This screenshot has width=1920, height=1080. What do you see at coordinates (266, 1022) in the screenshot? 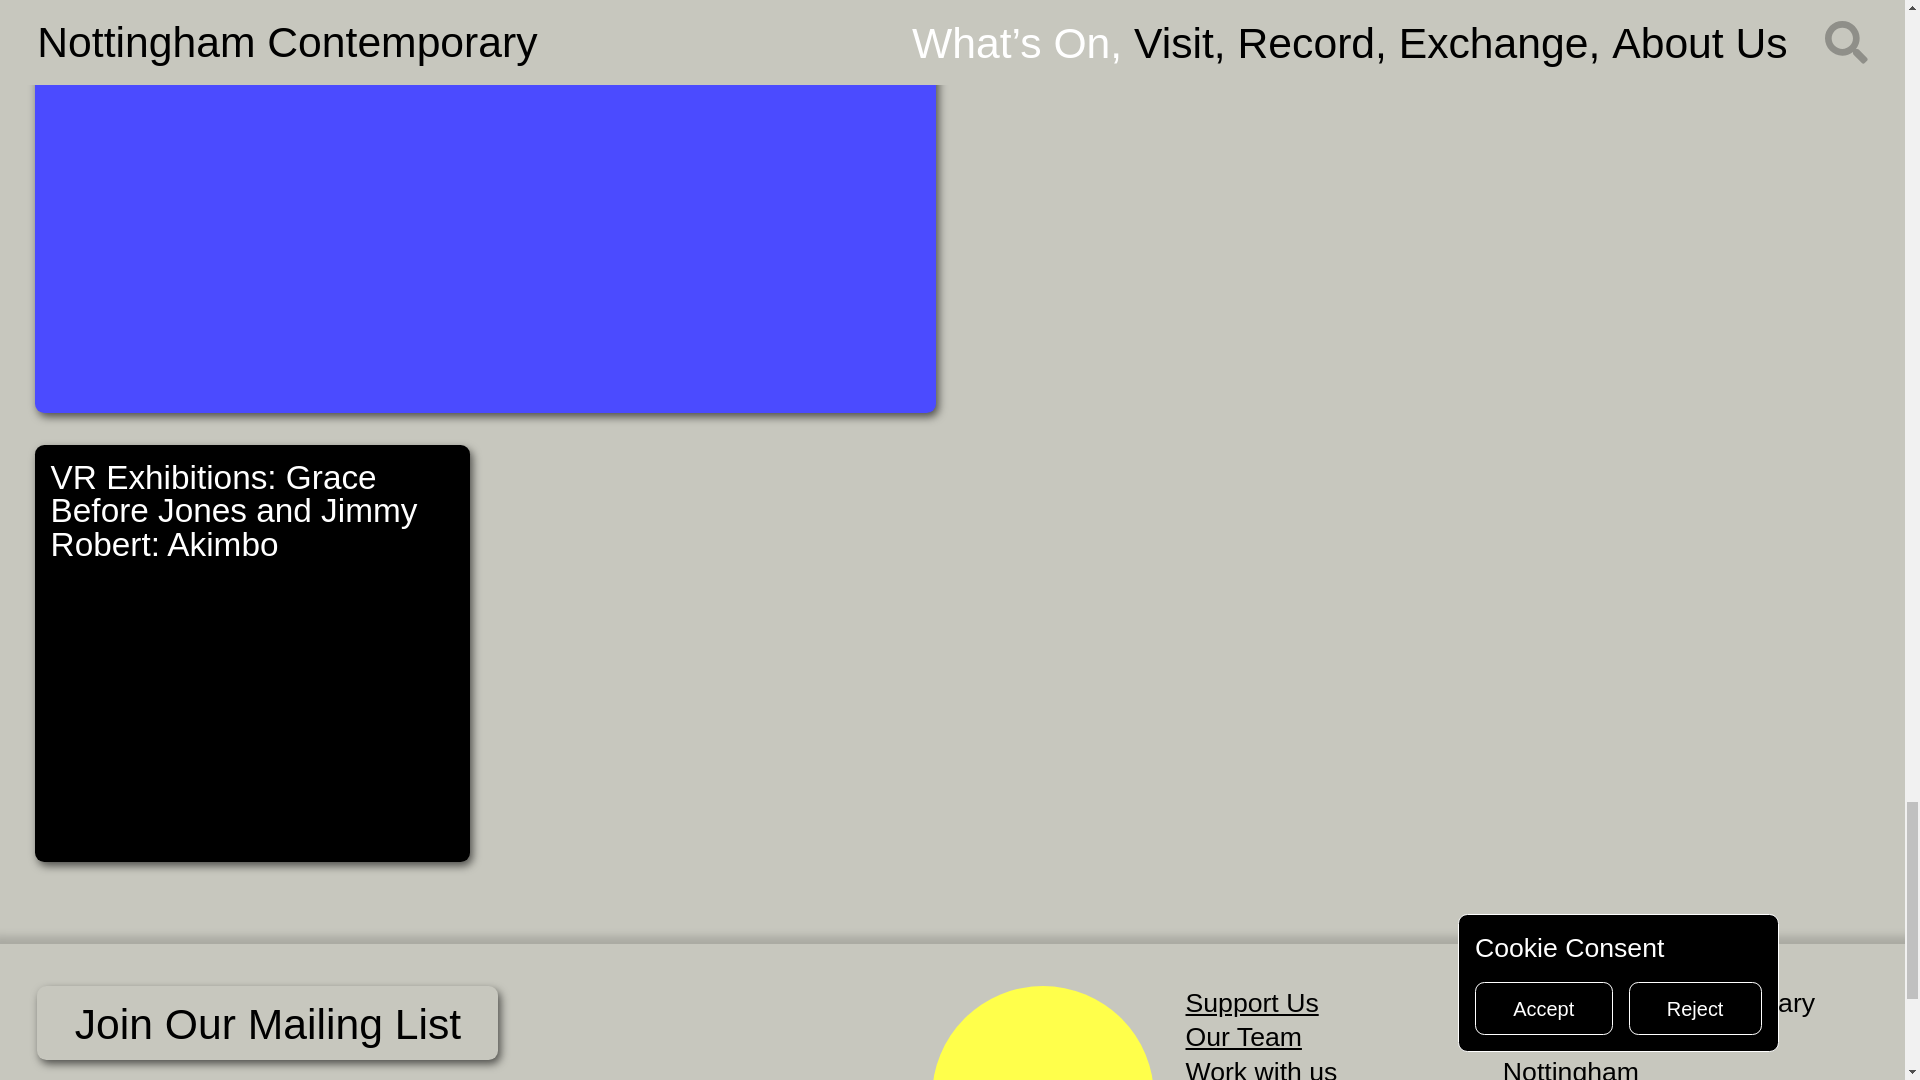
I see `Join Our Mailing List` at bounding box center [266, 1022].